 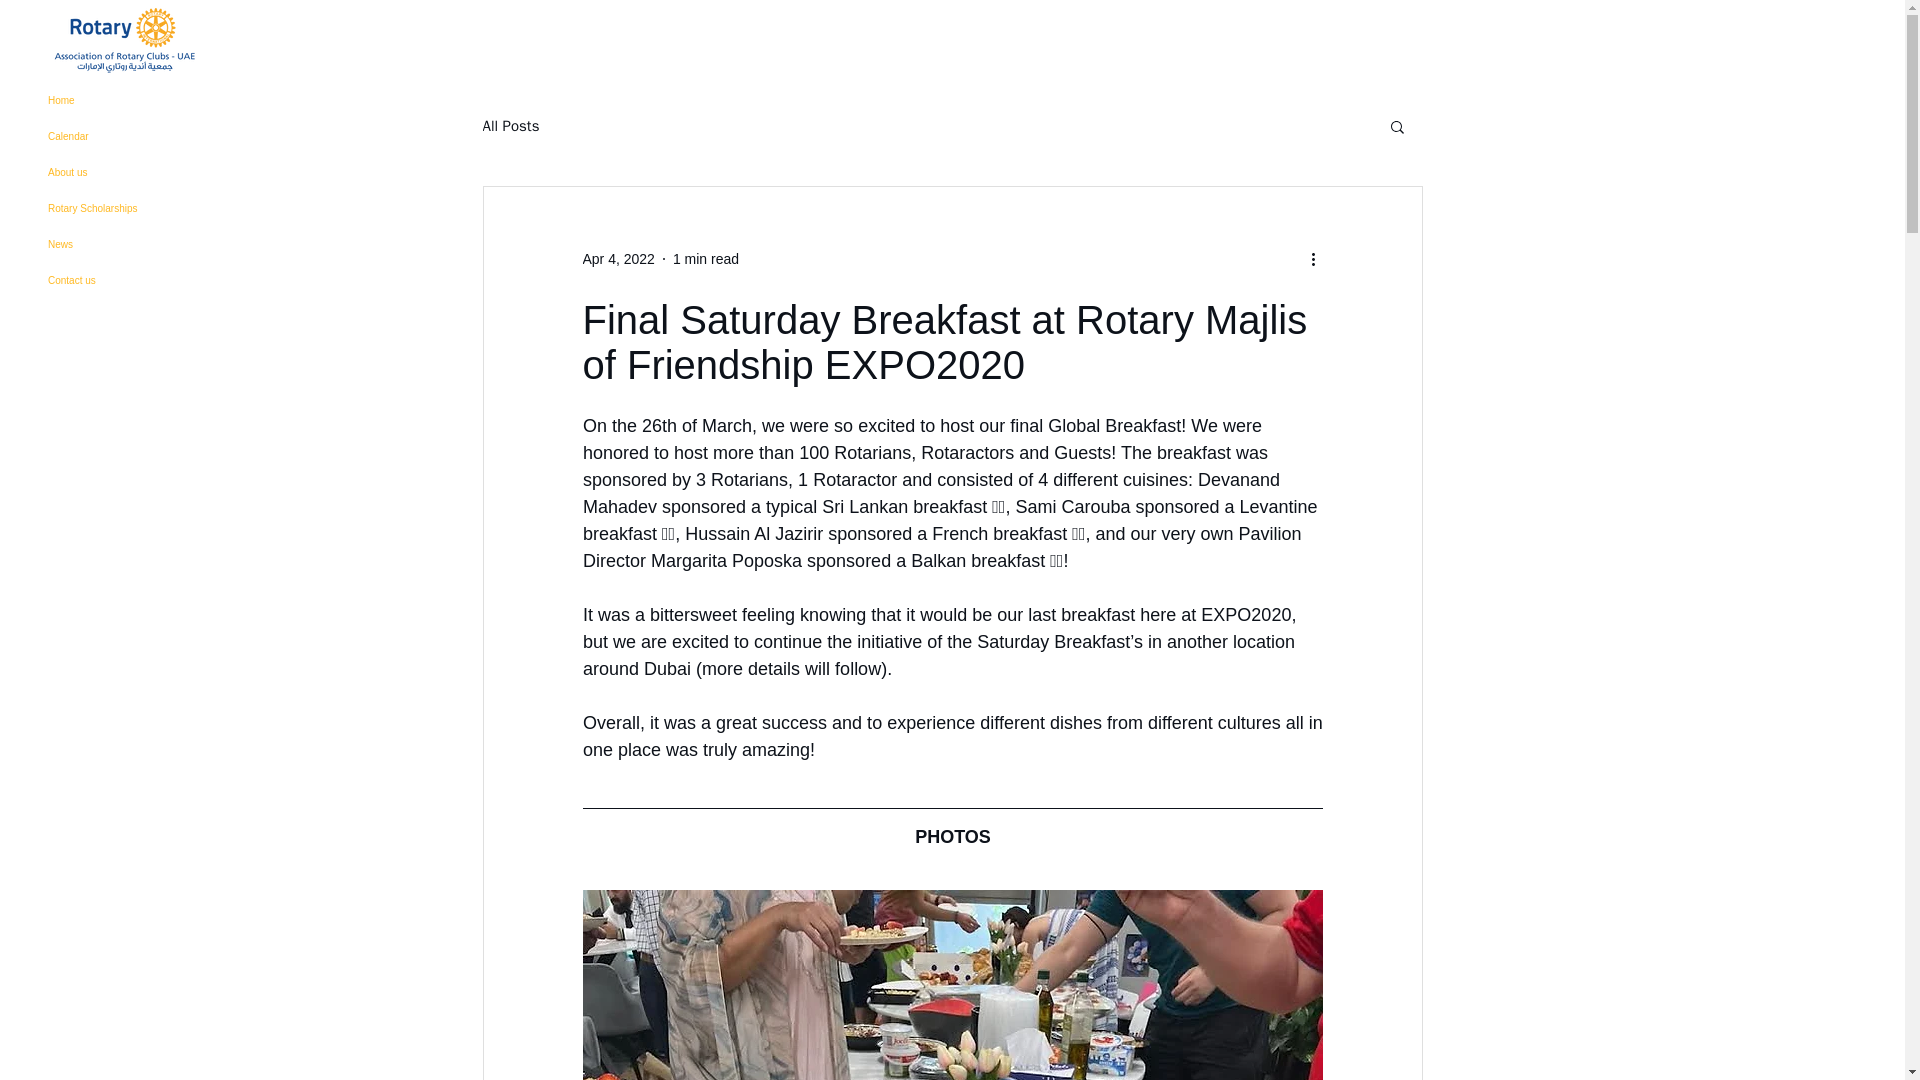 What do you see at coordinates (144, 136) in the screenshot?
I see `Calendar` at bounding box center [144, 136].